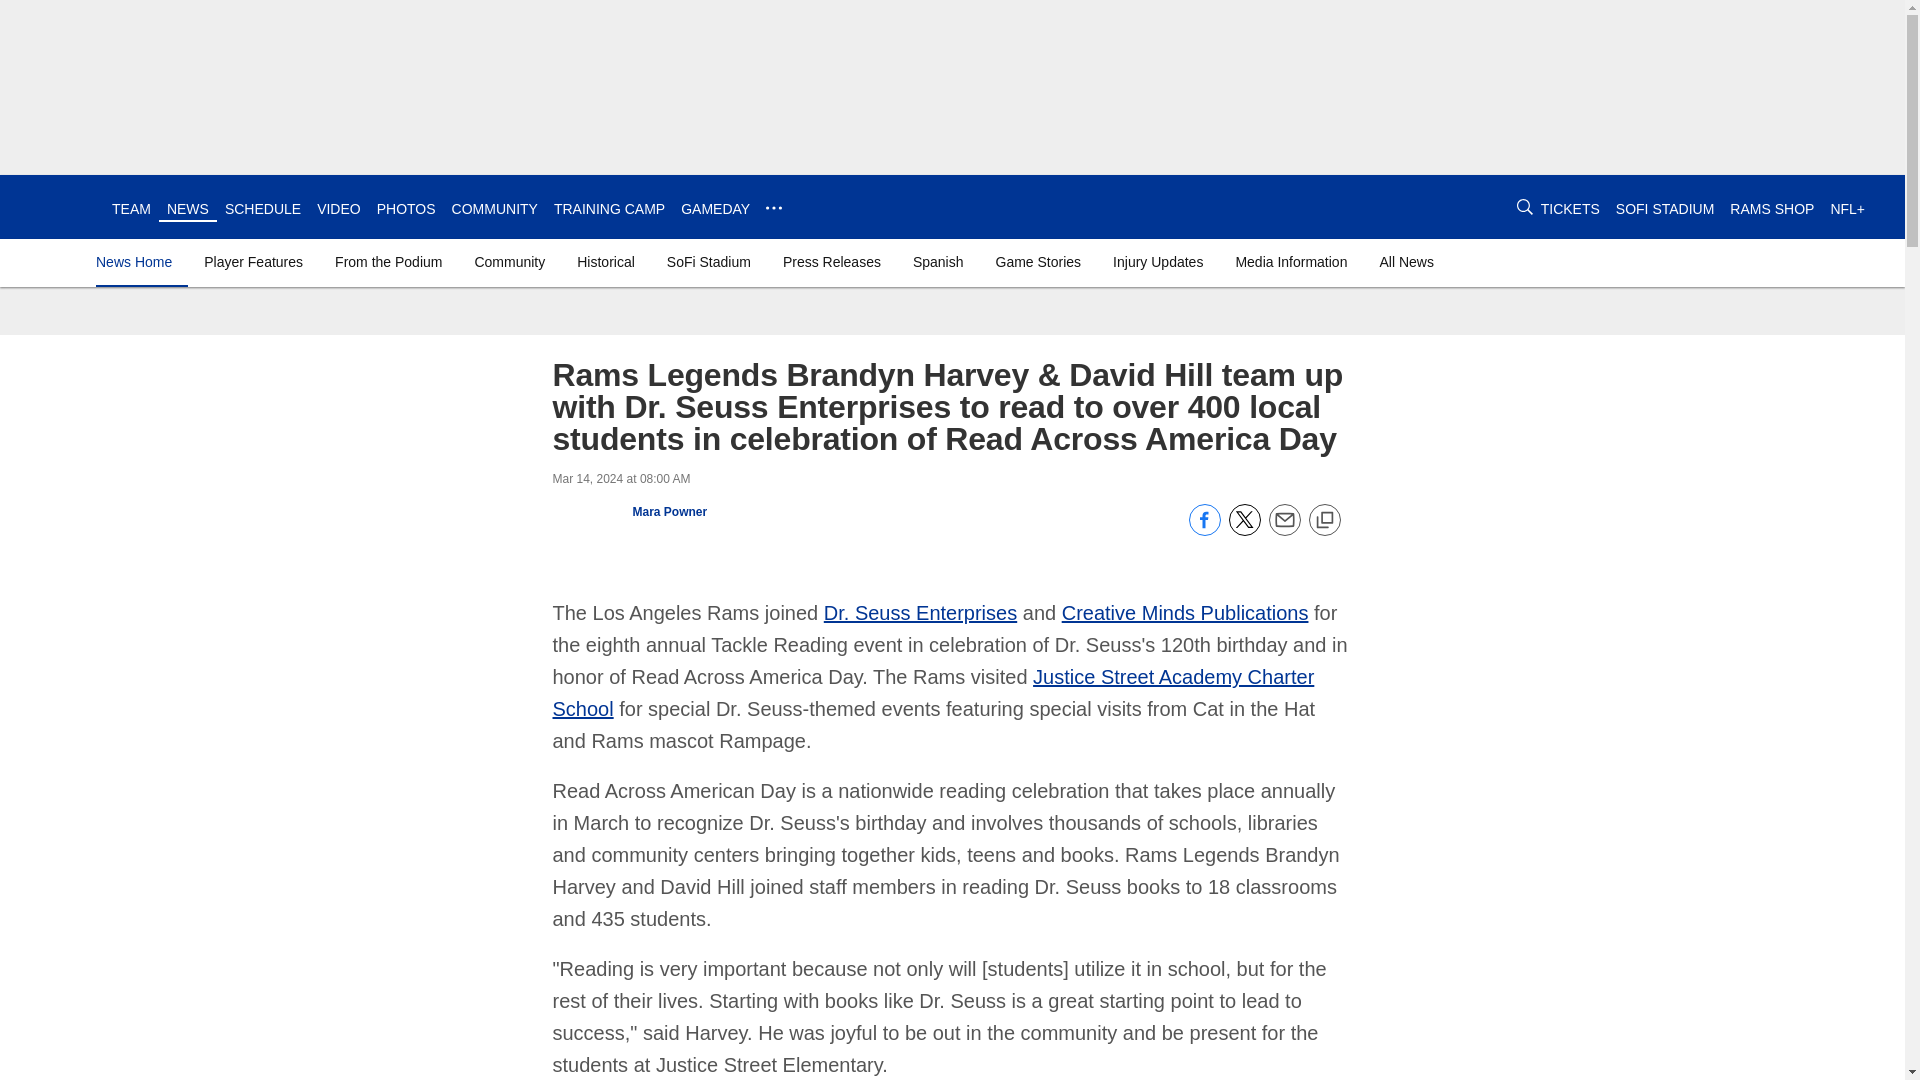 Image resolution: width=1920 pixels, height=1080 pixels. What do you see at coordinates (188, 208) in the screenshot?
I see `NEWS` at bounding box center [188, 208].